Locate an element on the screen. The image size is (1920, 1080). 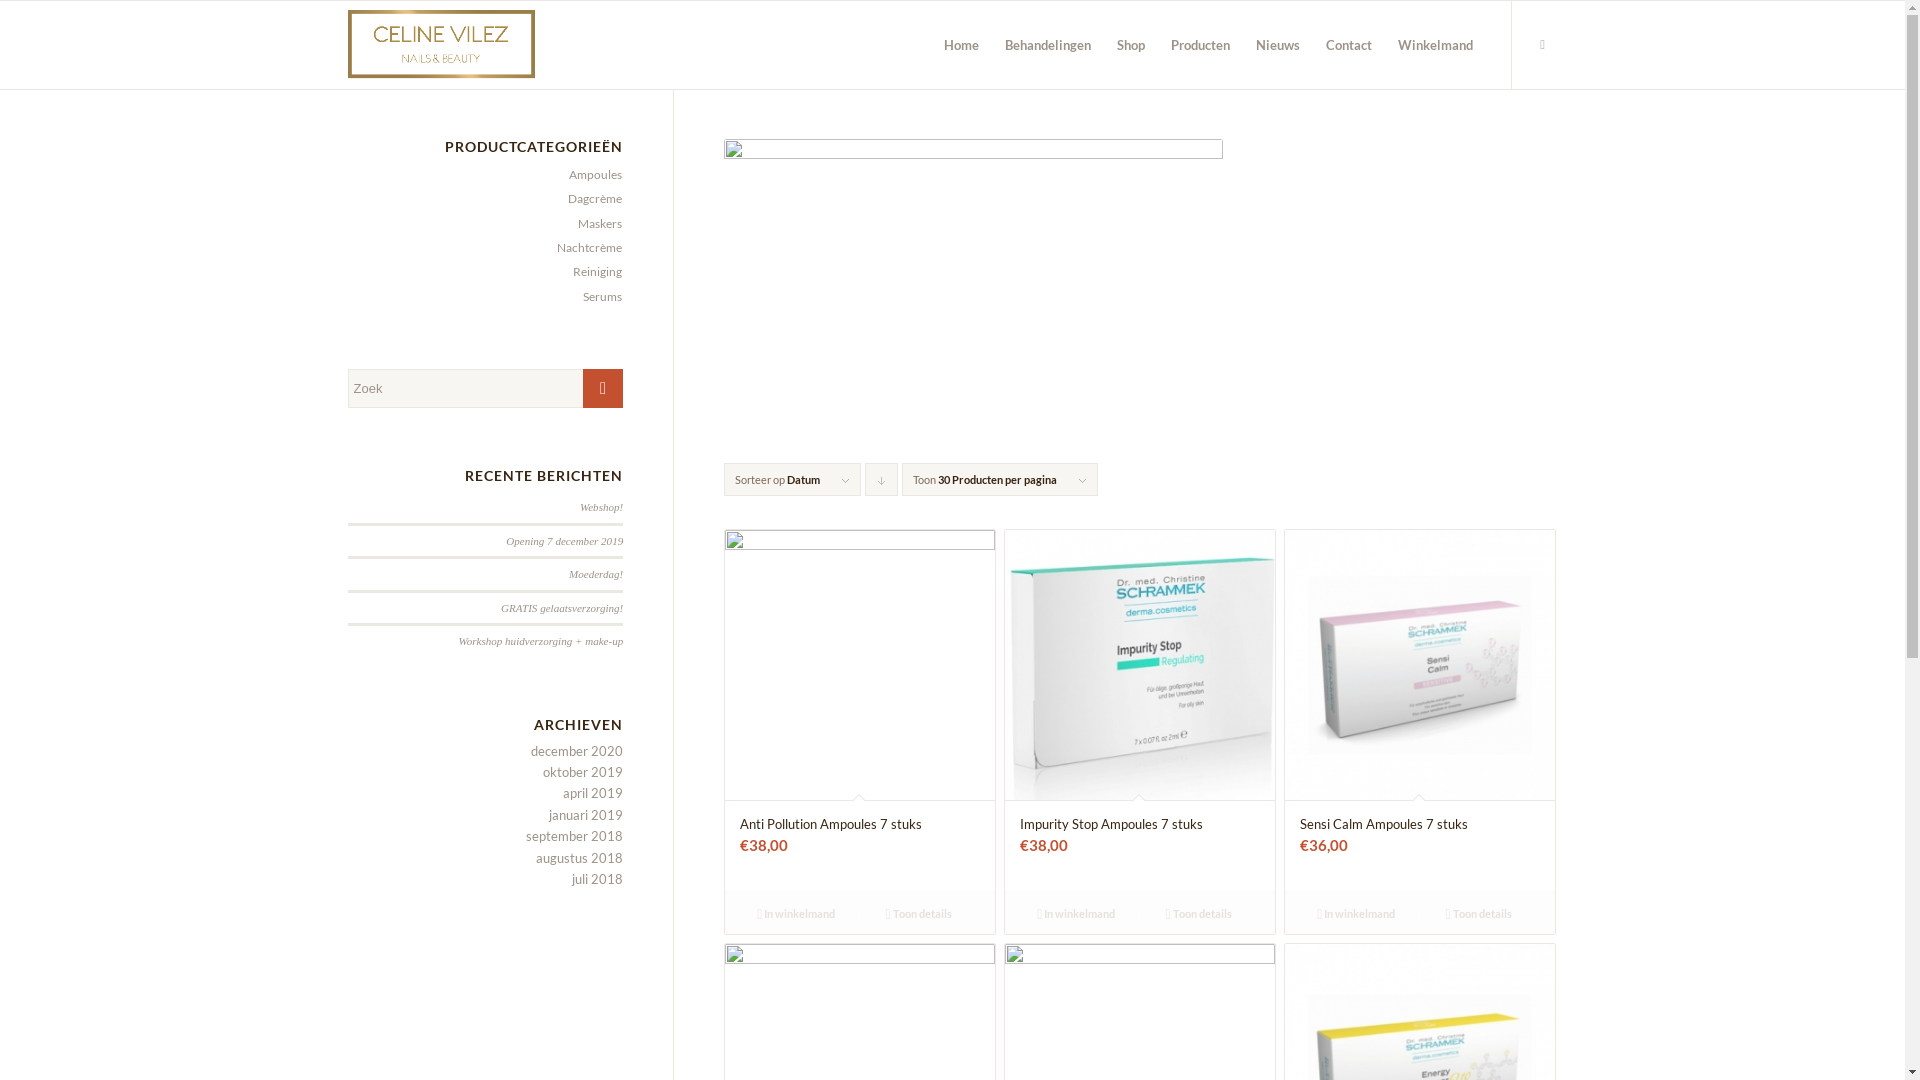
Producten is located at coordinates (1200, 45).